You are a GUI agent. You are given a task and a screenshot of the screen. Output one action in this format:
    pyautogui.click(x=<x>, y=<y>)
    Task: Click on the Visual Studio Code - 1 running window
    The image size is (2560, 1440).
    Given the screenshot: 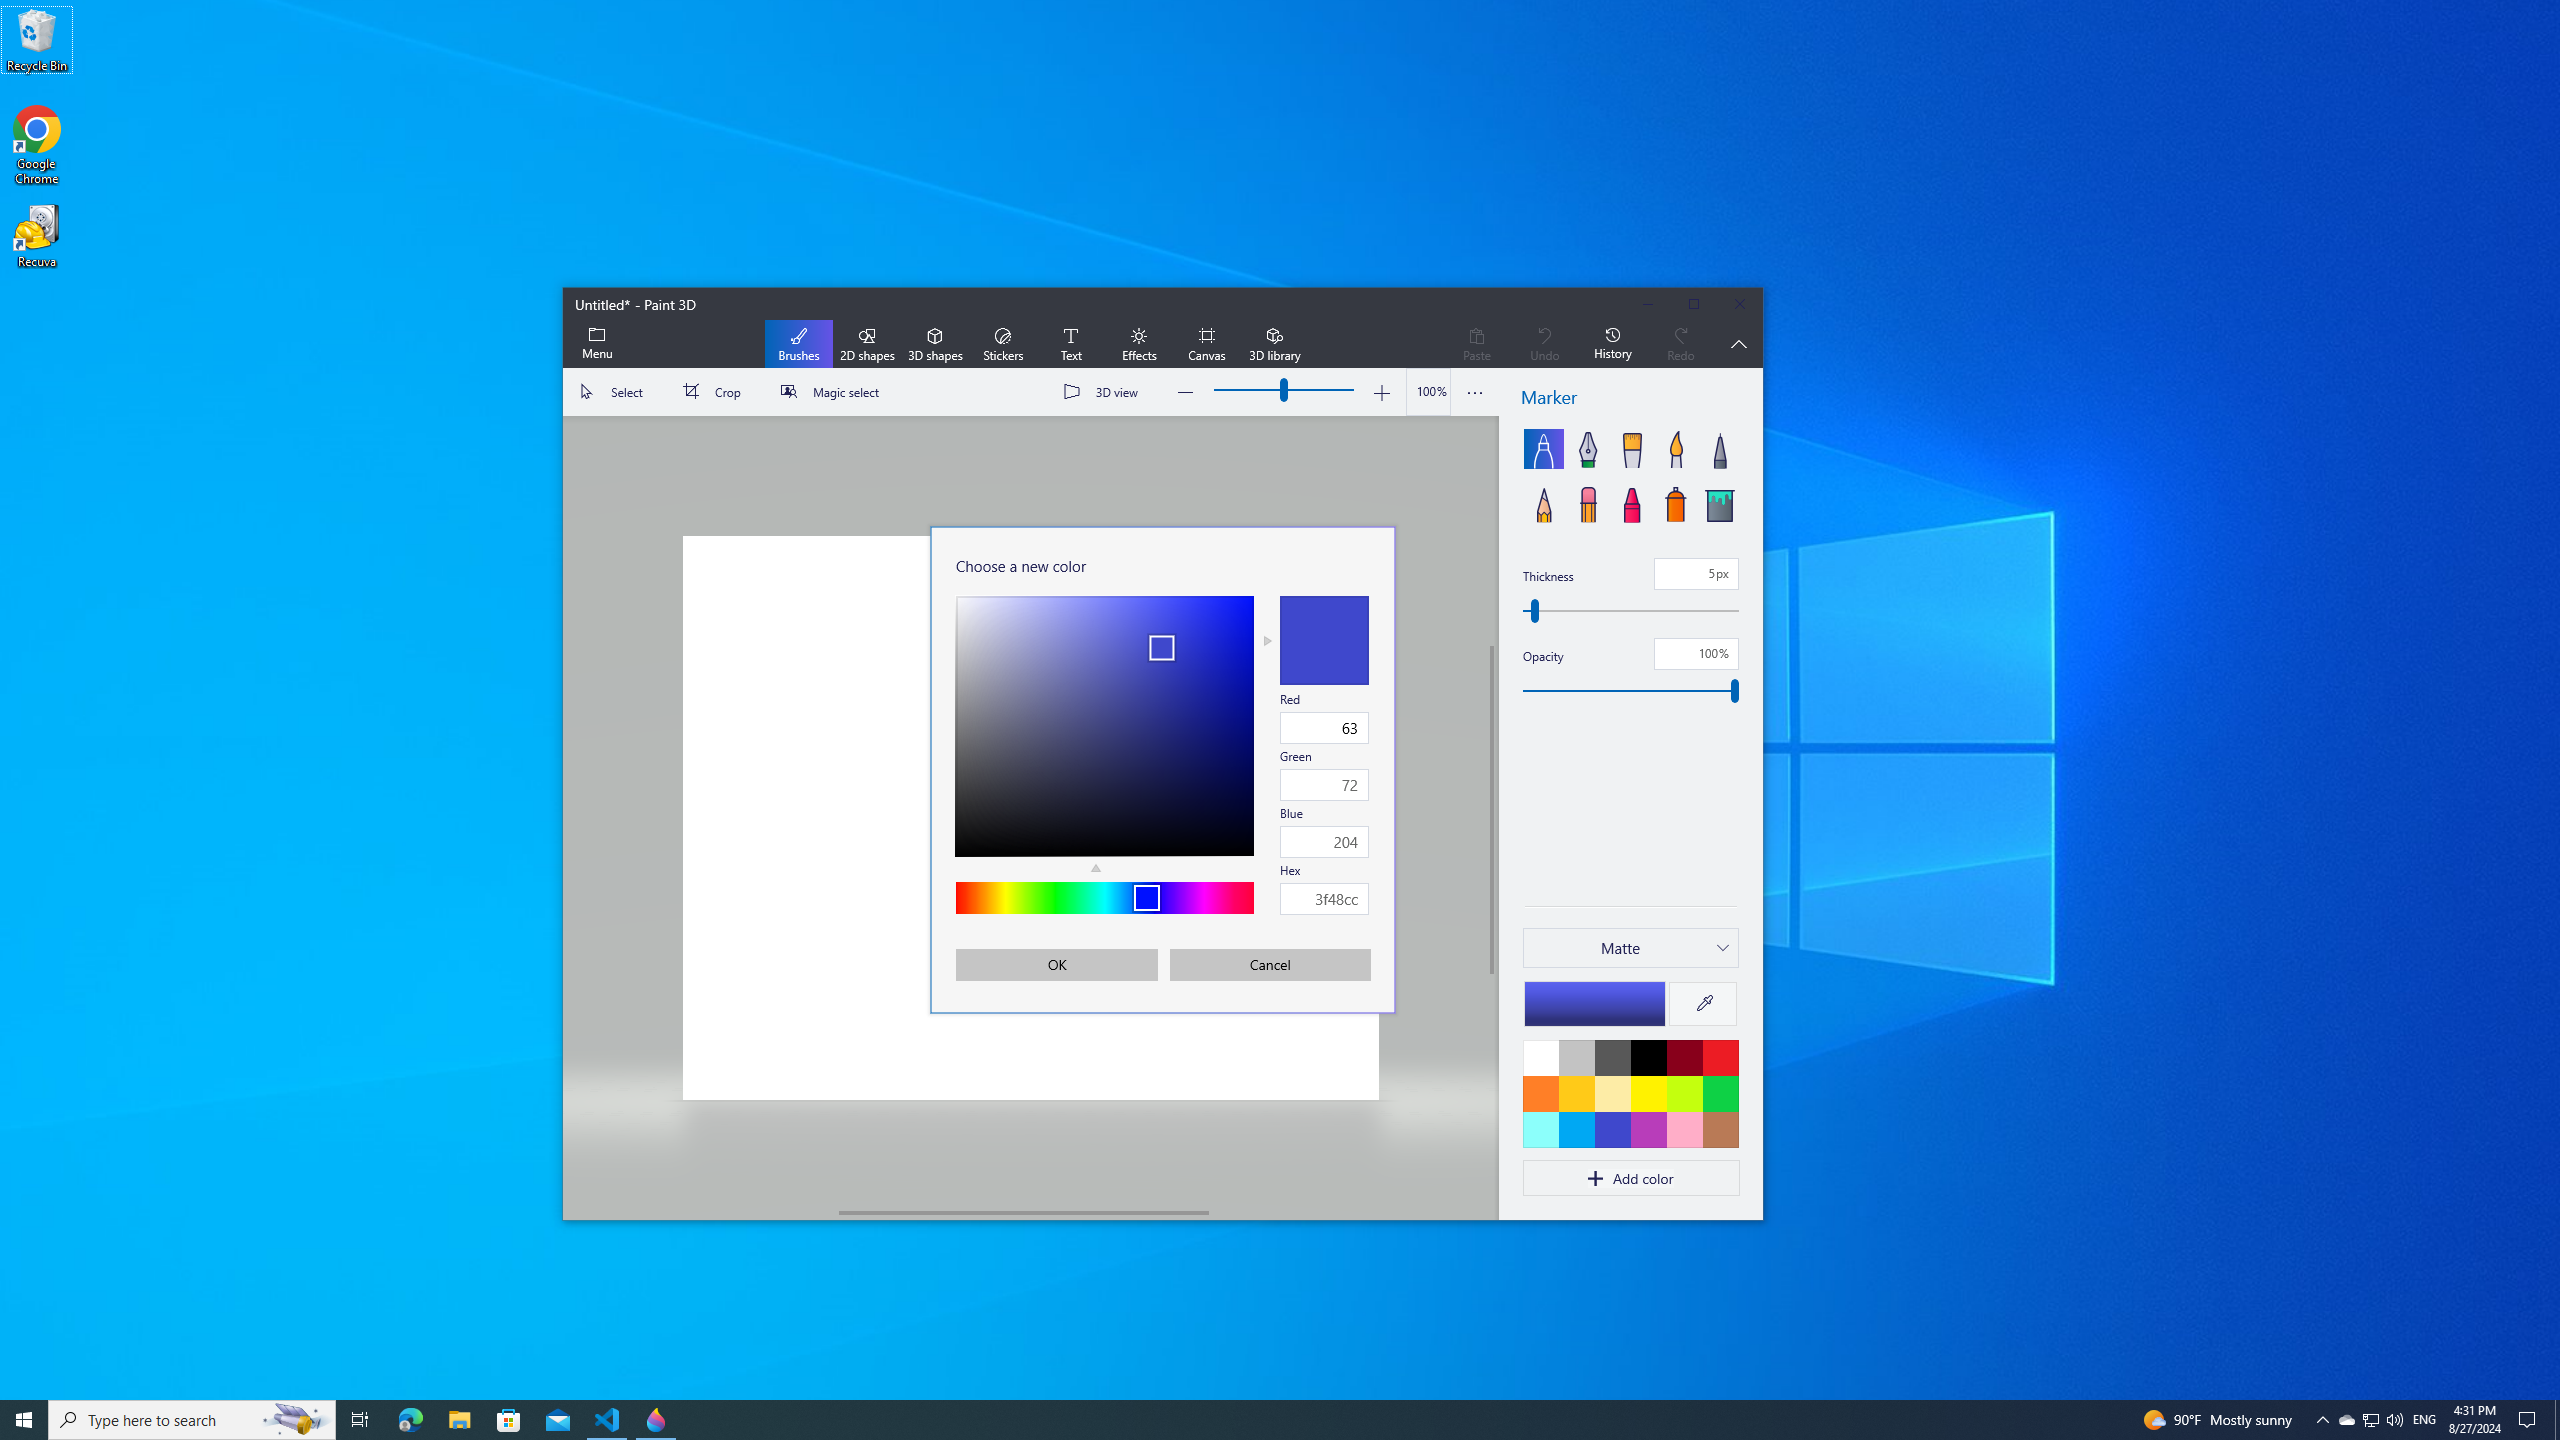 What is the action you would take?
    pyautogui.click(x=608, y=1420)
    